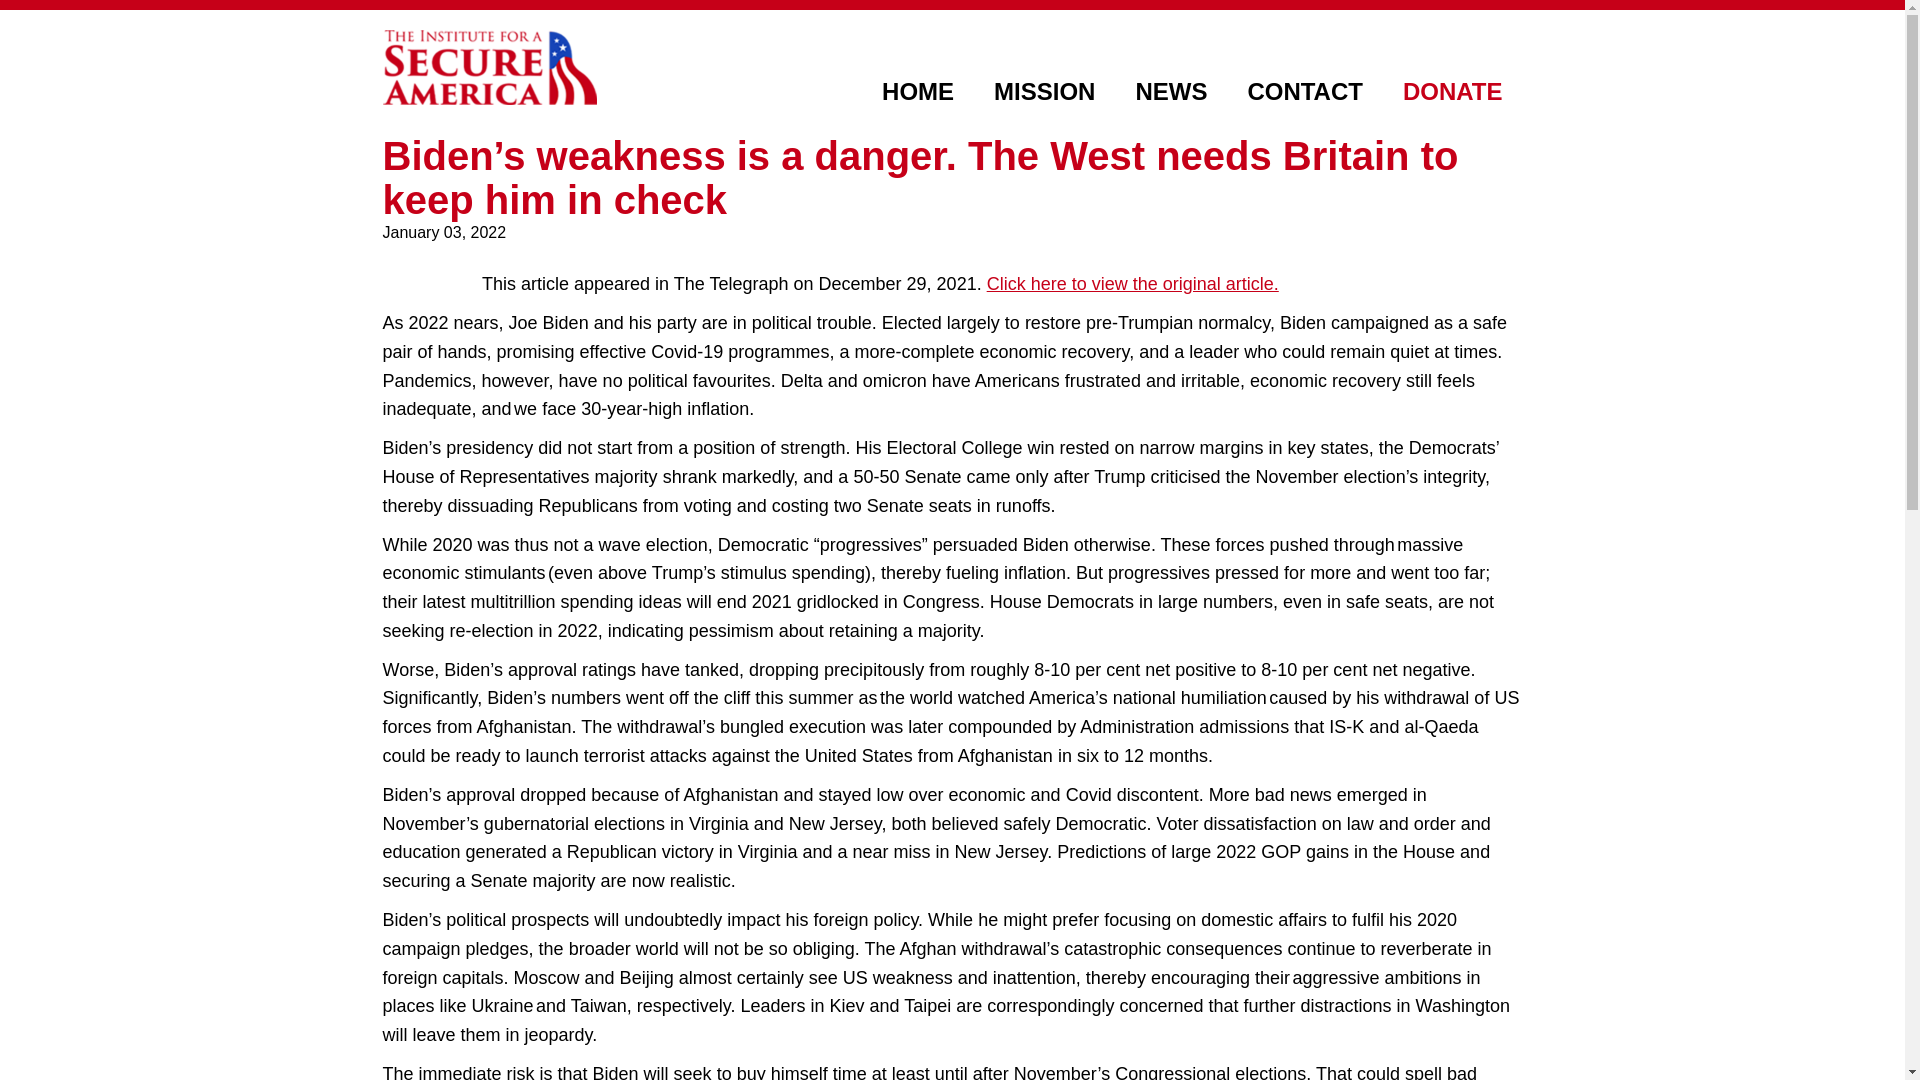 Image resolution: width=1920 pixels, height=1080 pixels. Describe the element at coordinates (1170, 92) in the screenshot. I see `NEWS` at that location.